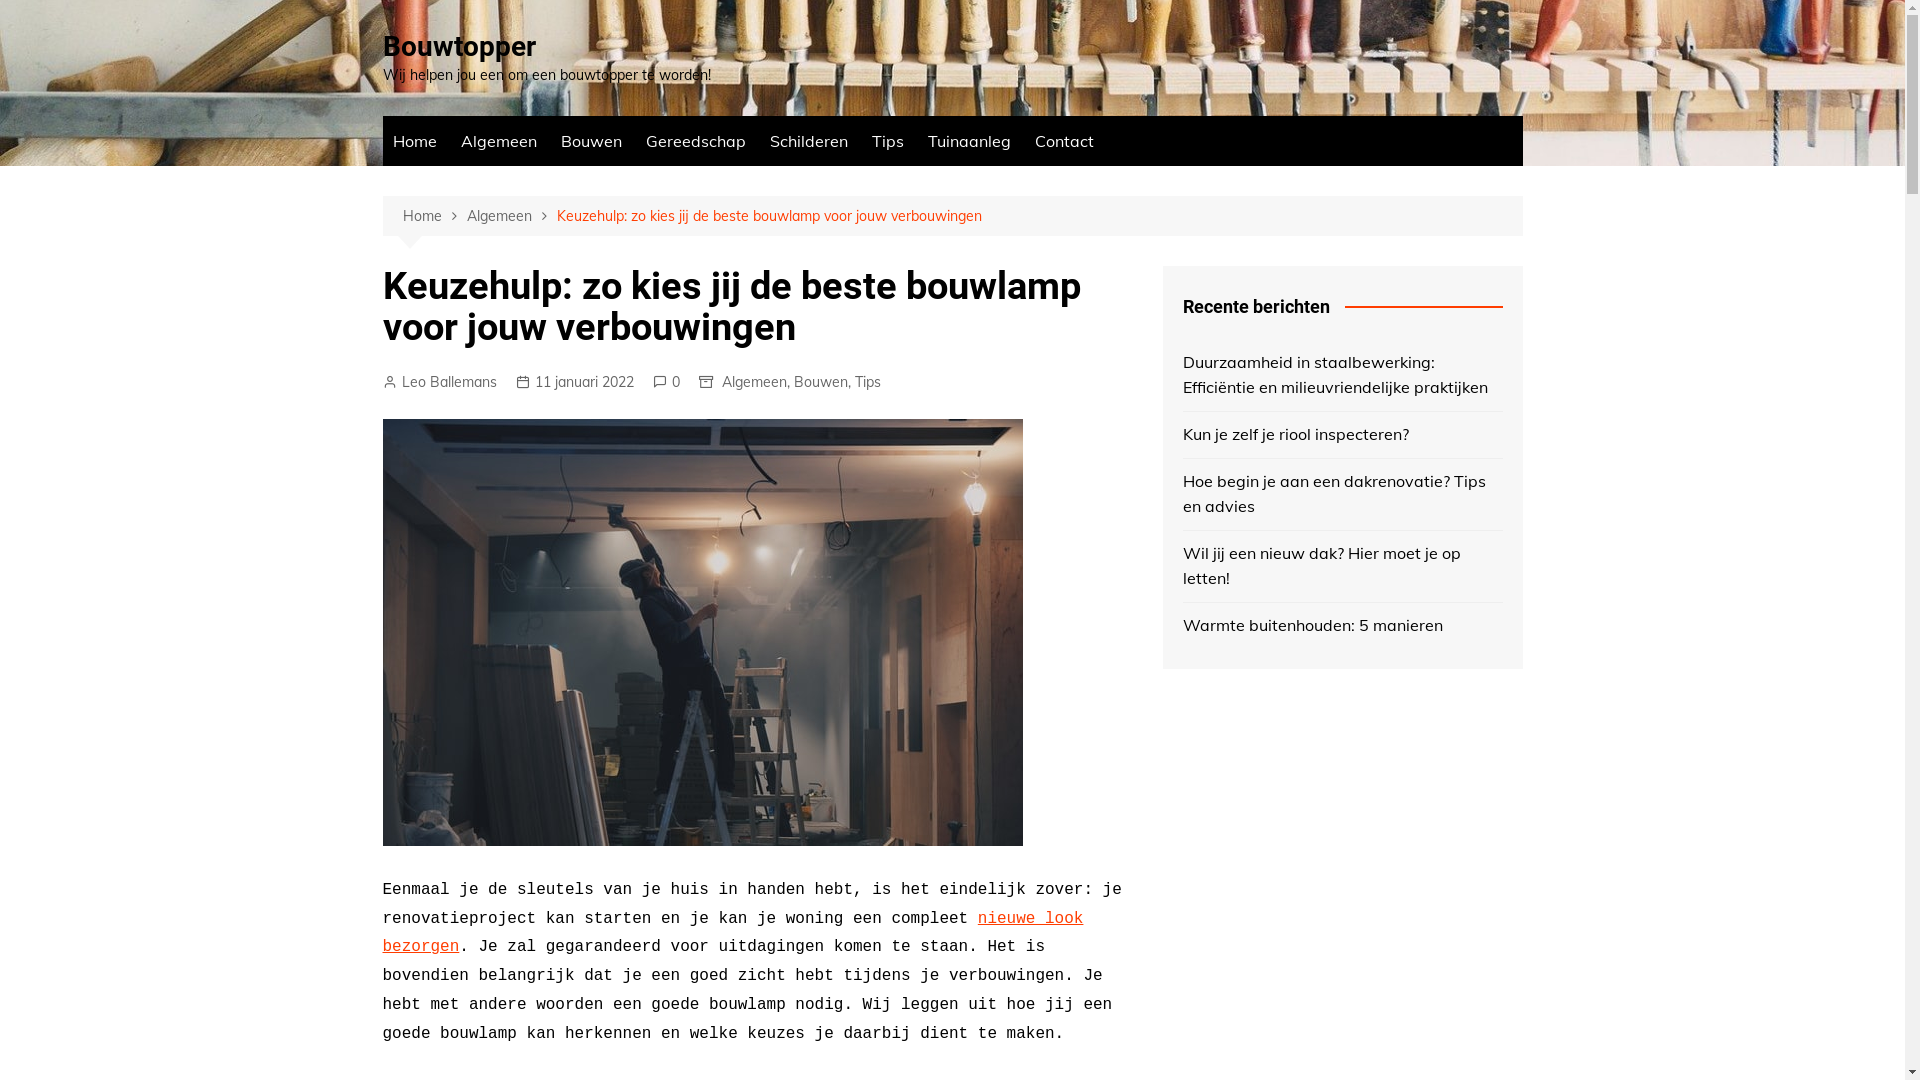 The width and height of the screenshot is (1920, 1080). I want to click on Algemeen, so click(498, 141).